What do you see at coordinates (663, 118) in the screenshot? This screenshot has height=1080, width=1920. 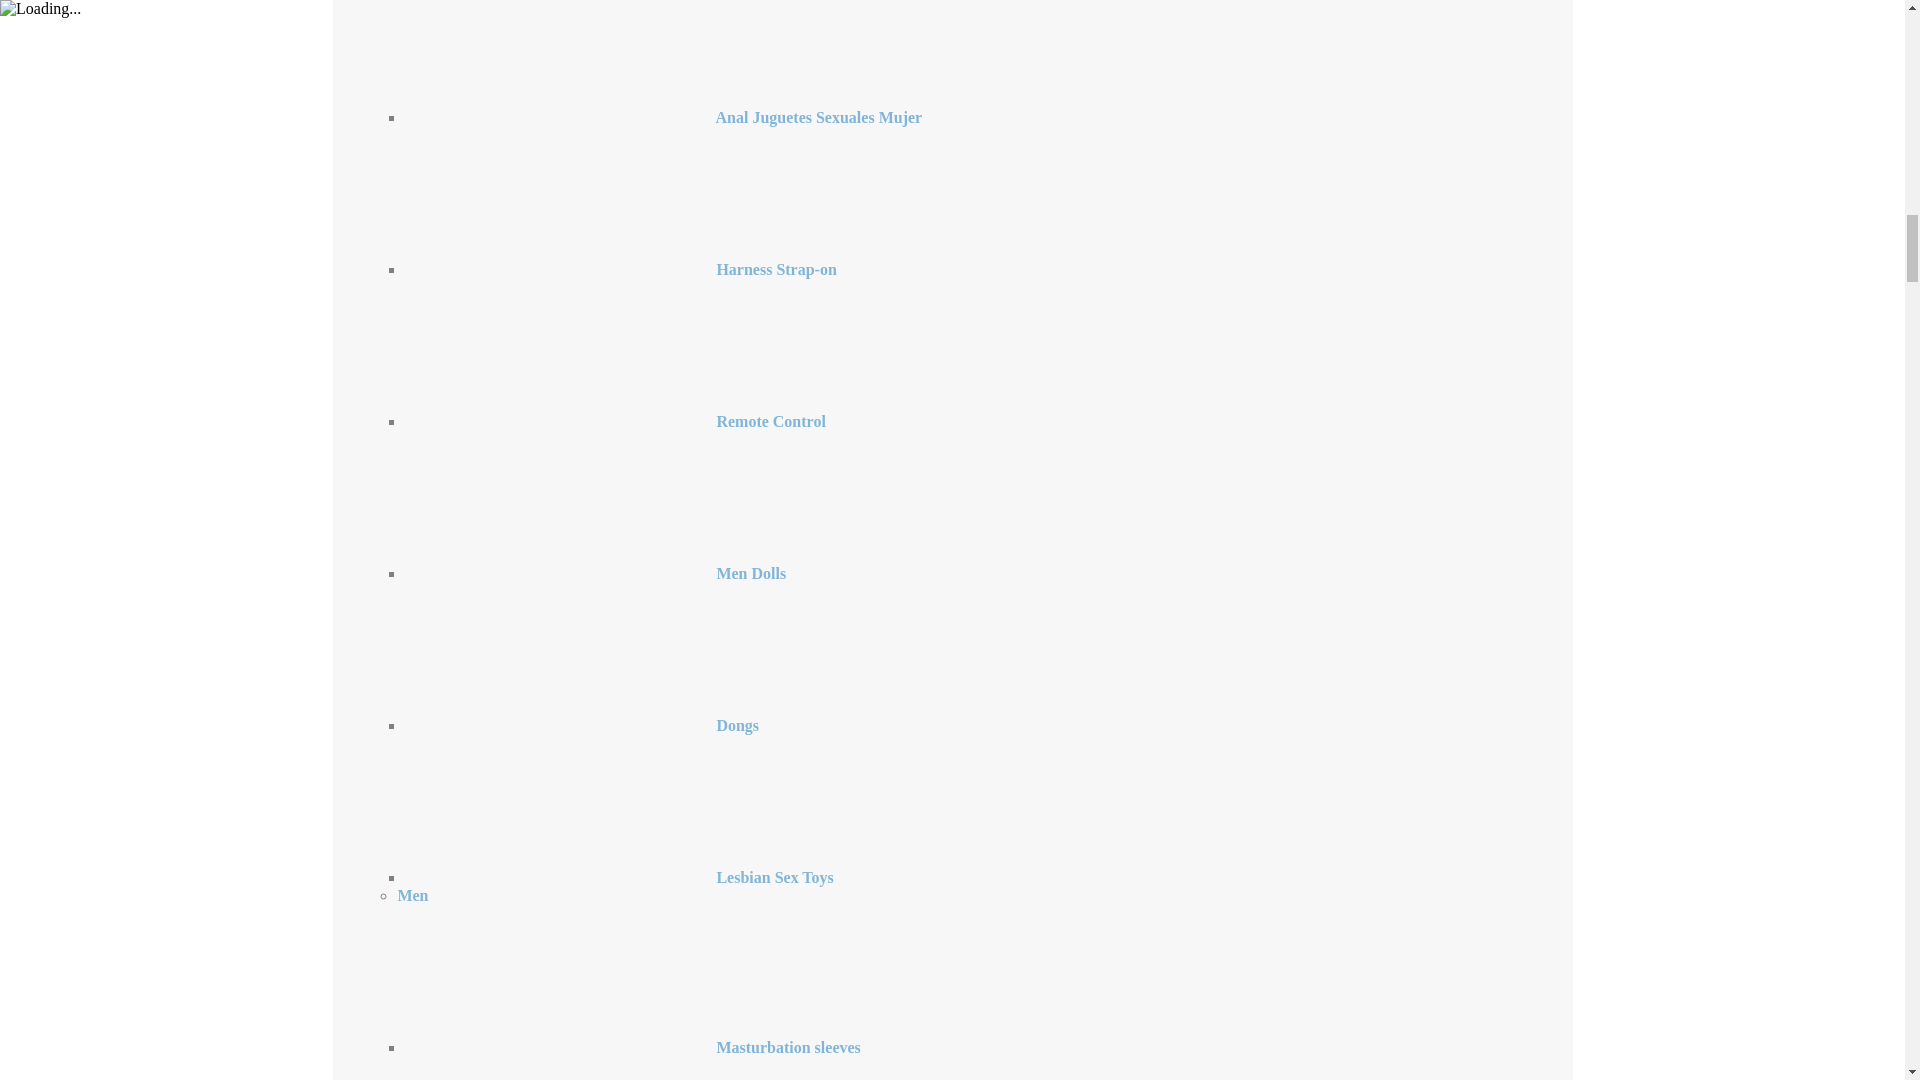 I see `Anal Juguetes Sexuales Mujer` at bounding box center [663, 118].